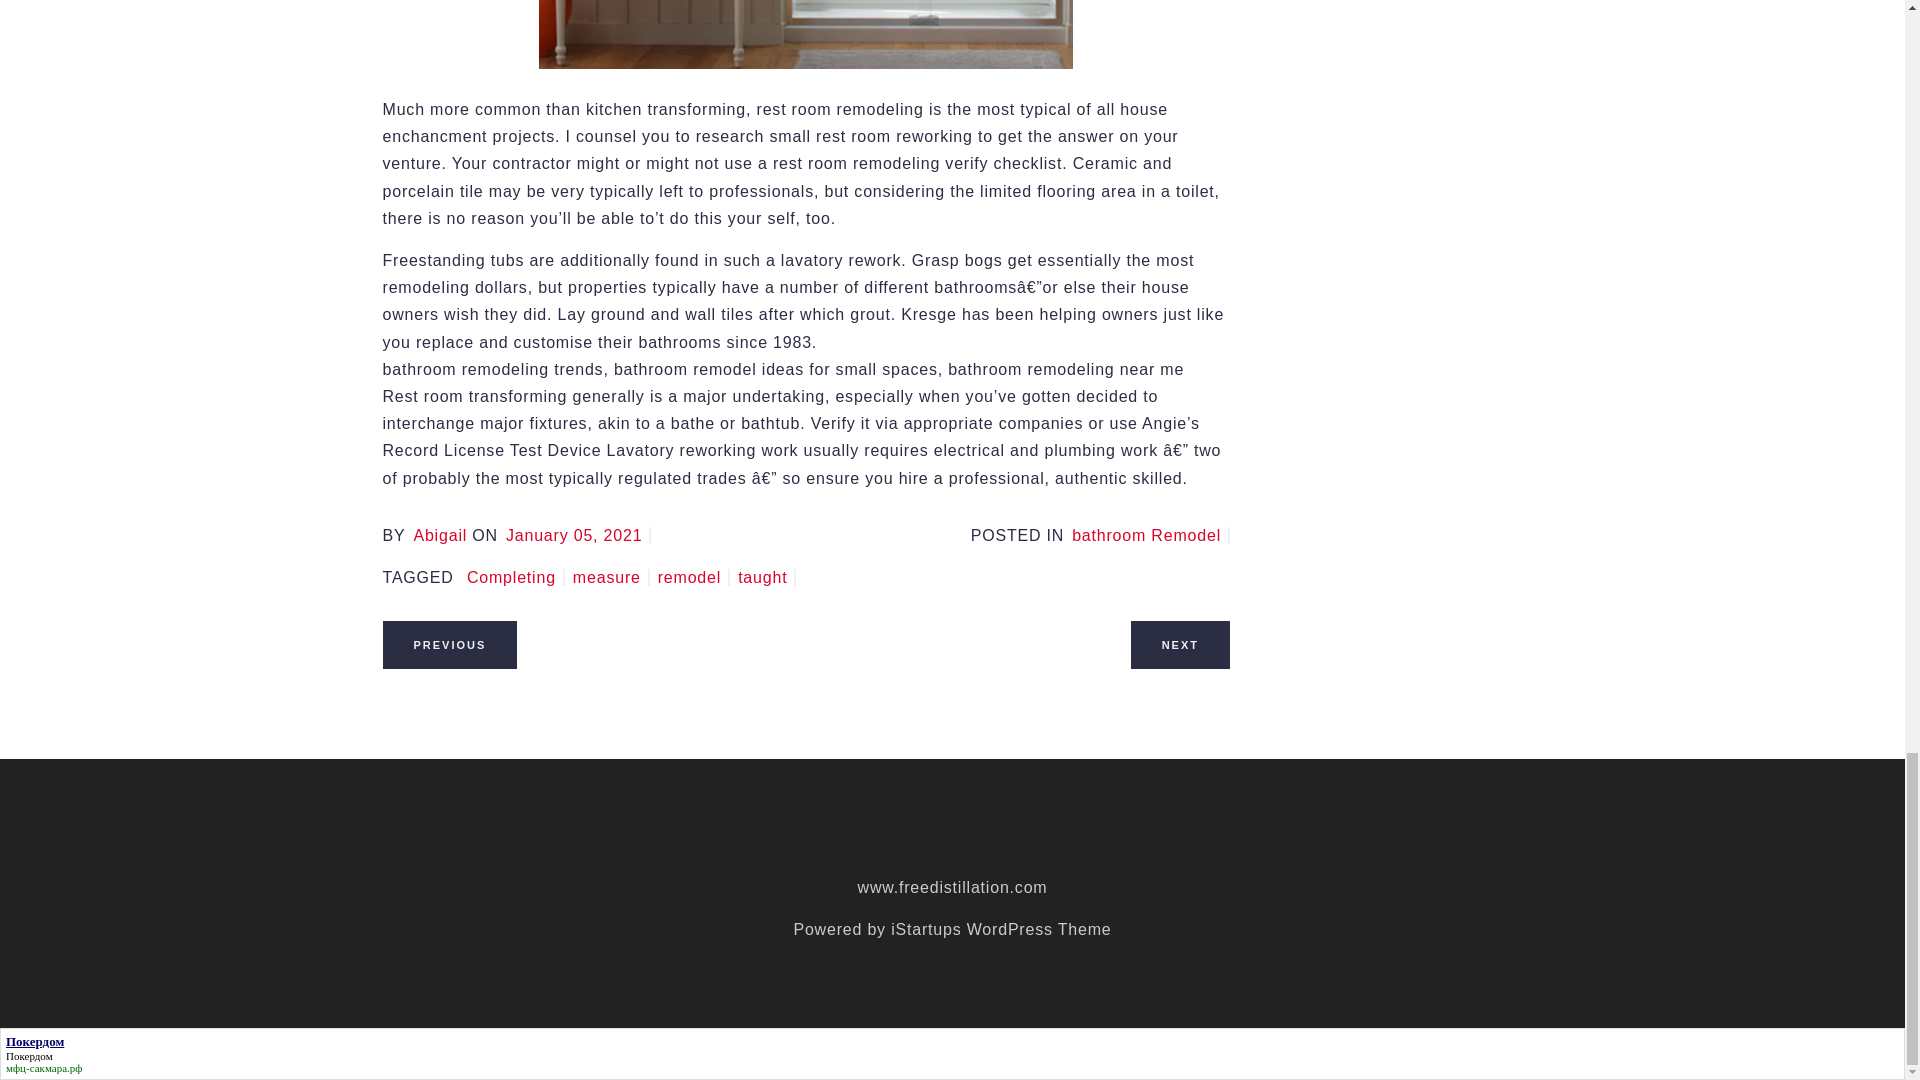 This screenshot has width=1920, height=1080. What do you see at coordinates (578, 536) in the screenshot?
I see `January 05, 2021` at bounding box center [578, 536].